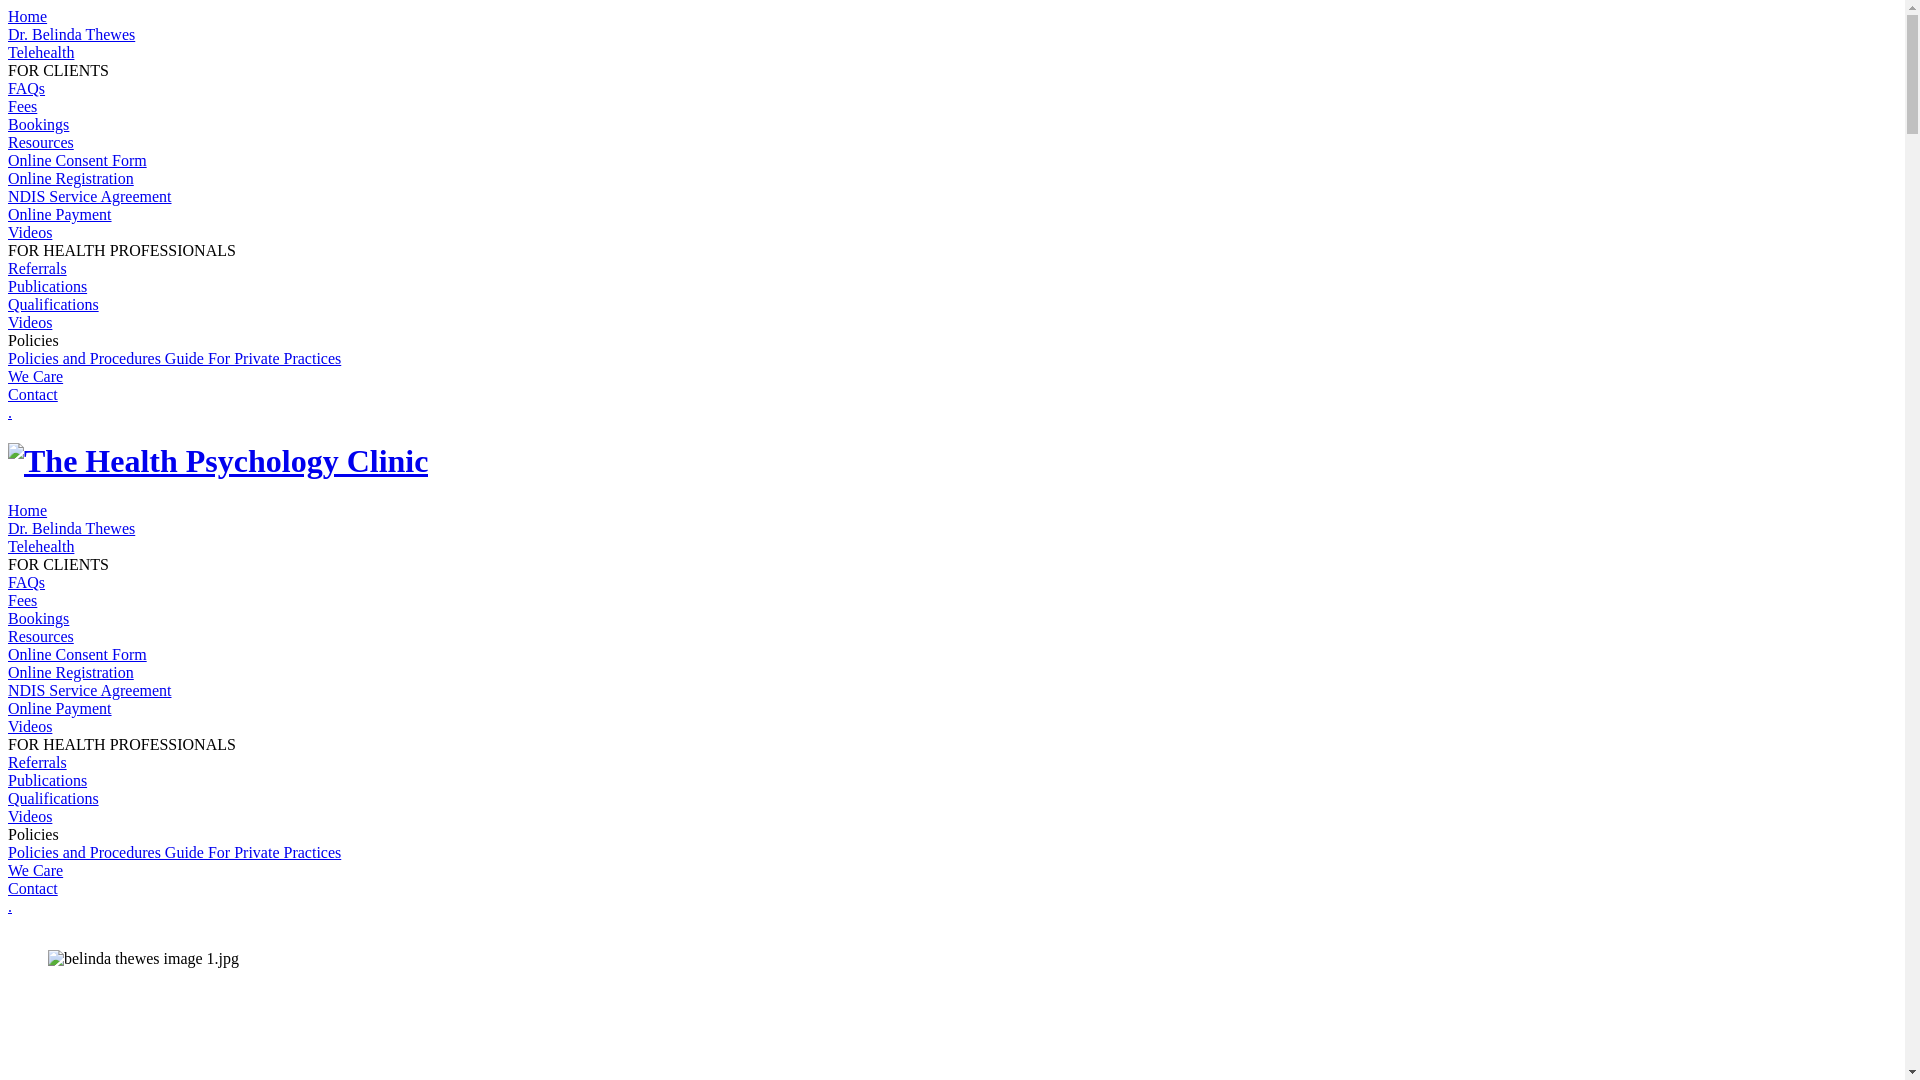 This screenshot has width=1920, height=1080. What do you see at coordinates (30, 726) in the screenshot?
I see `Videos` at bounding box center [30, 726].